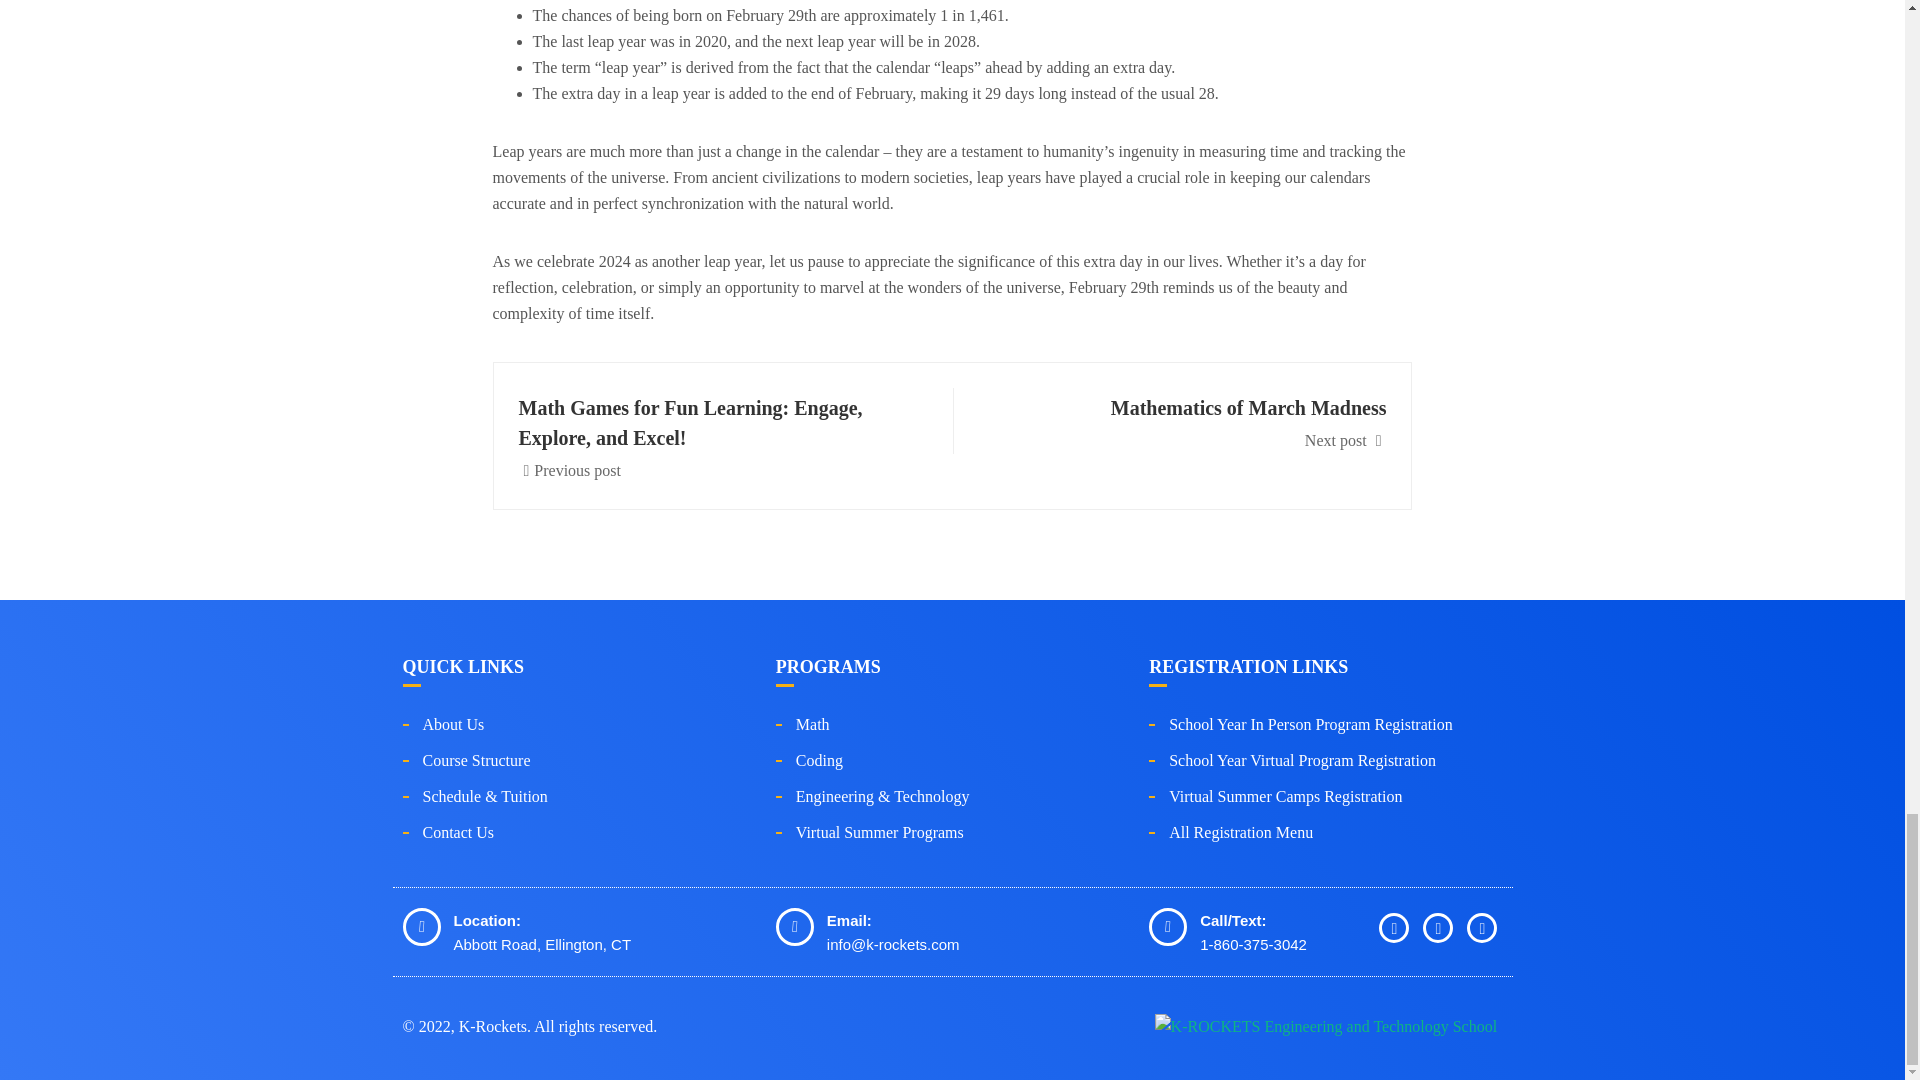 This screenshot has width=1920, height=1080. Describe the element at coordinates (476, 760) in the screenshot. I see `Course Structure` at that location.